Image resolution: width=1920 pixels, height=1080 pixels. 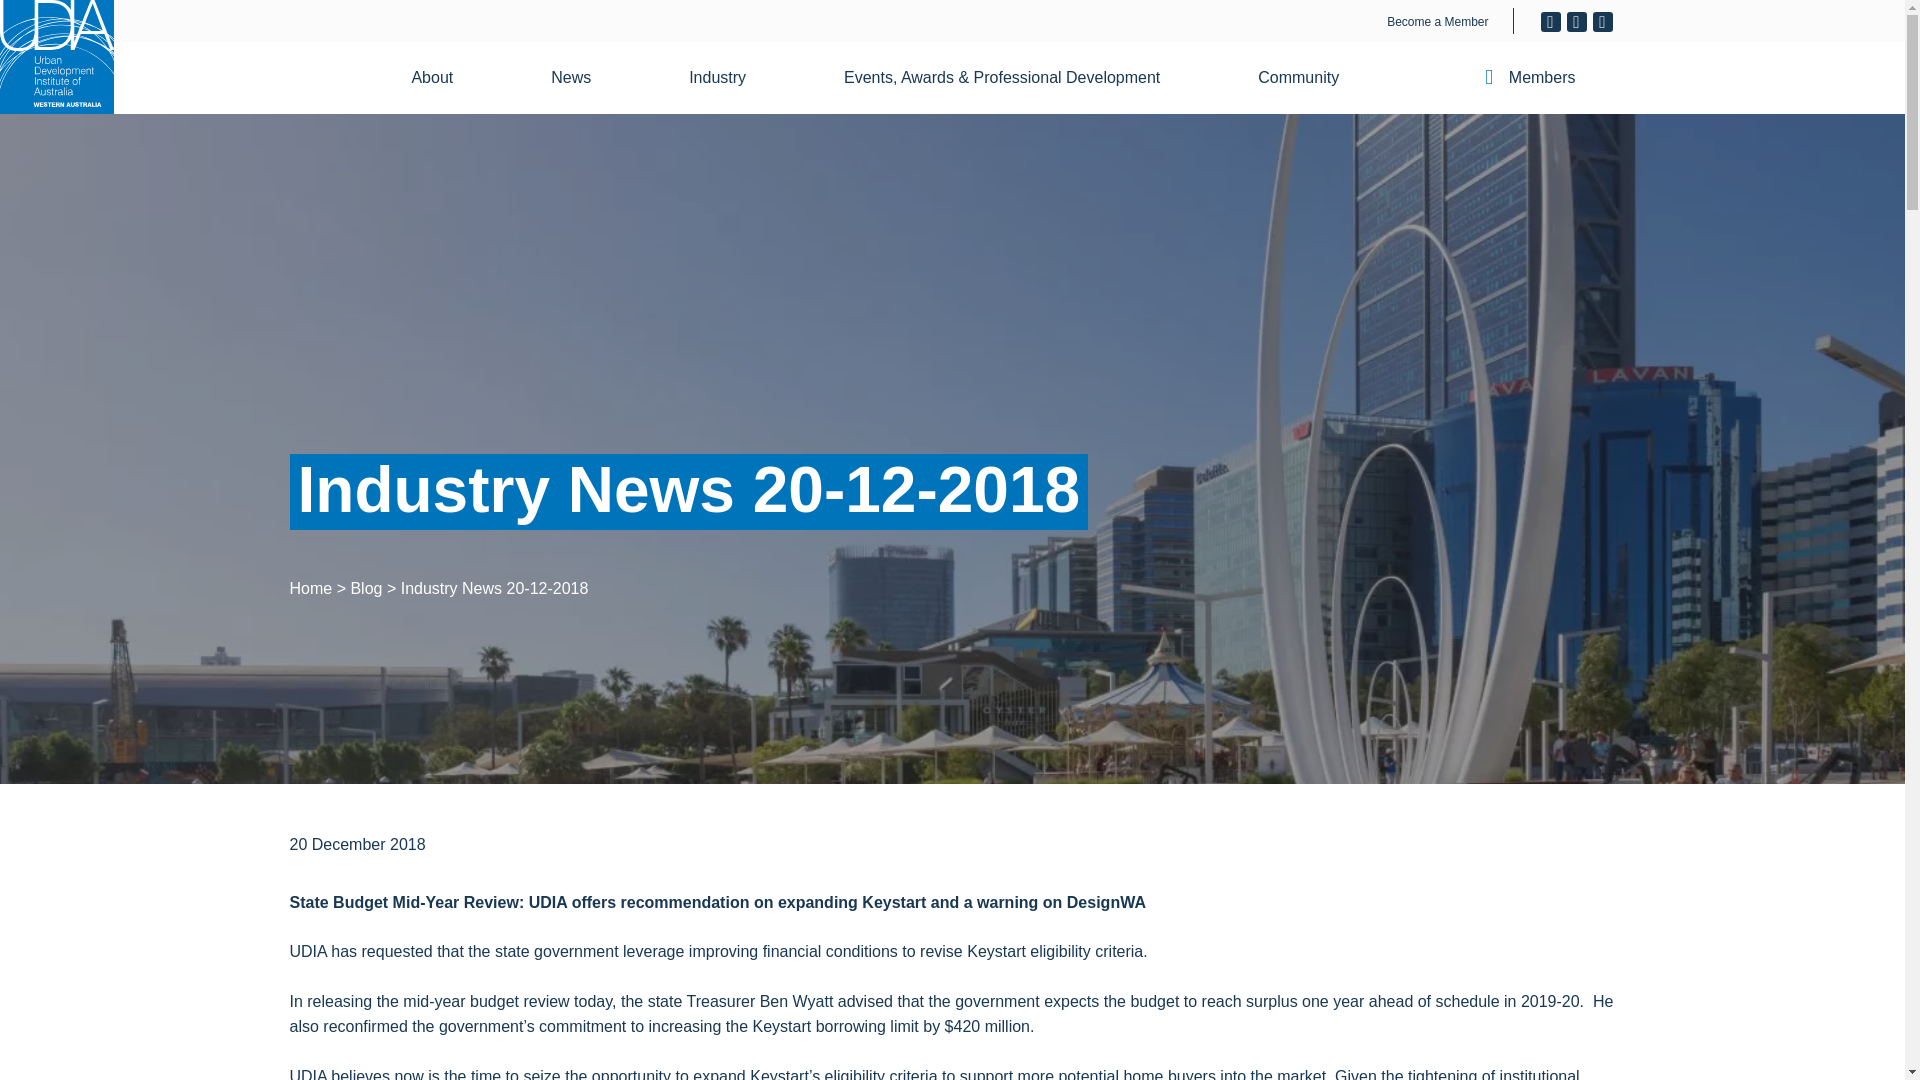 I want to click on About, so click(x=444, y=78).